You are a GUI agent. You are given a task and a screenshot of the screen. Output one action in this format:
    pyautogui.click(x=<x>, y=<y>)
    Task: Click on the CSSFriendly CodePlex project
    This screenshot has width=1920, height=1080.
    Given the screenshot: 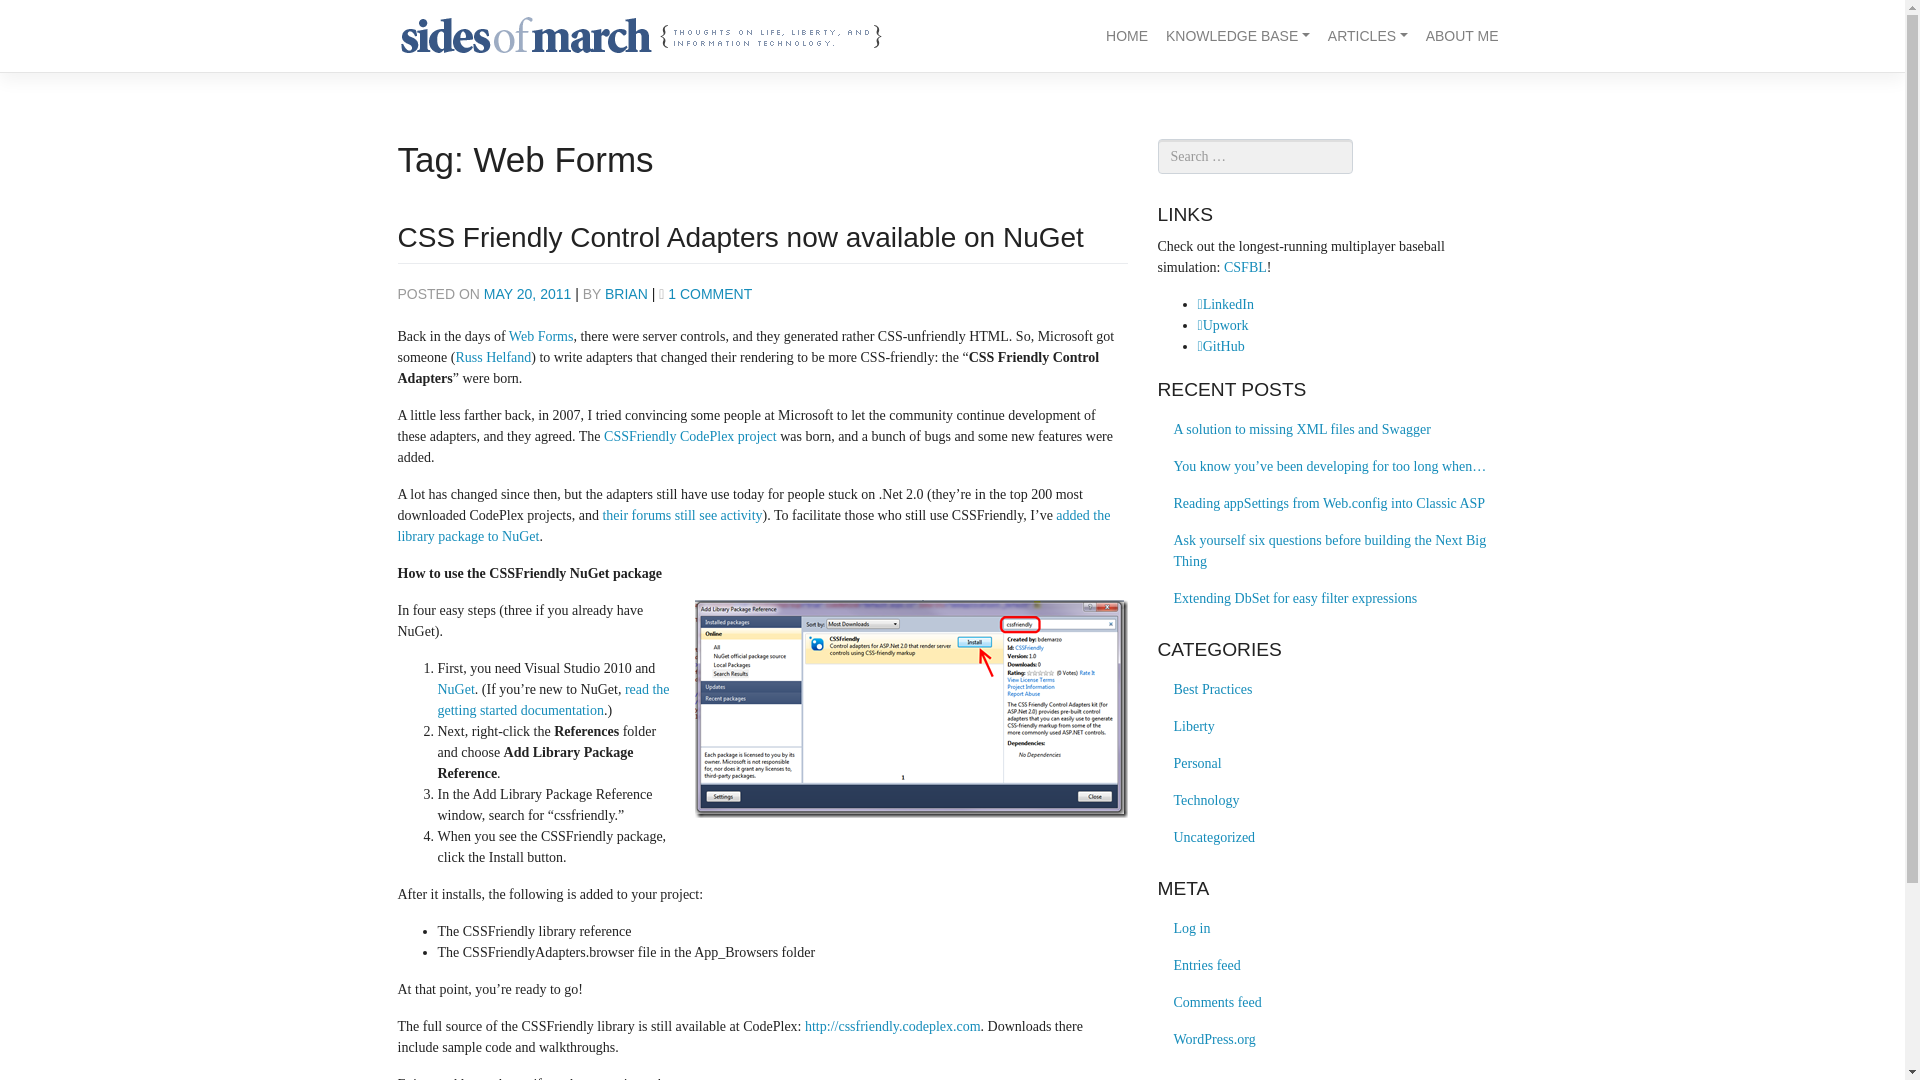 What is the action you would take?
    pyautogui.click(x=690, y=436)
    